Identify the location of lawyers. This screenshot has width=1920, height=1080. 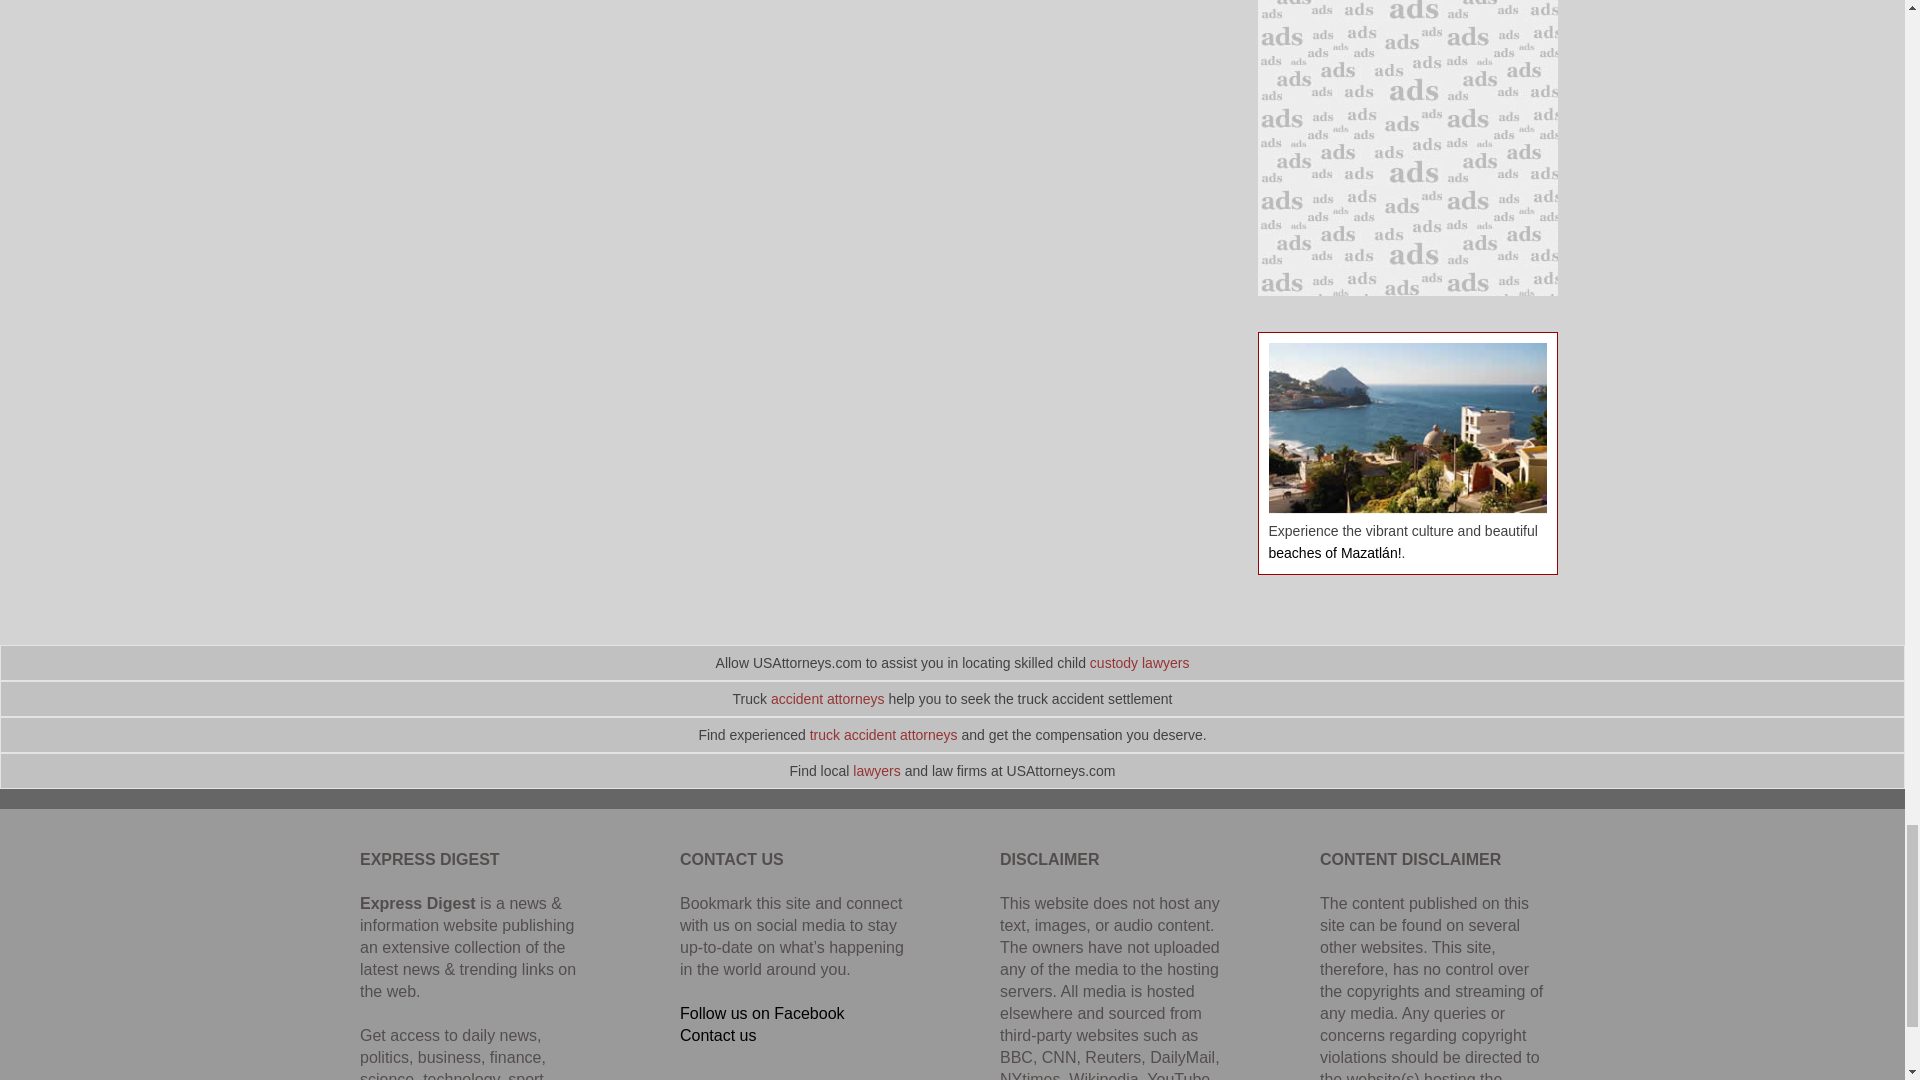
(876, 770).